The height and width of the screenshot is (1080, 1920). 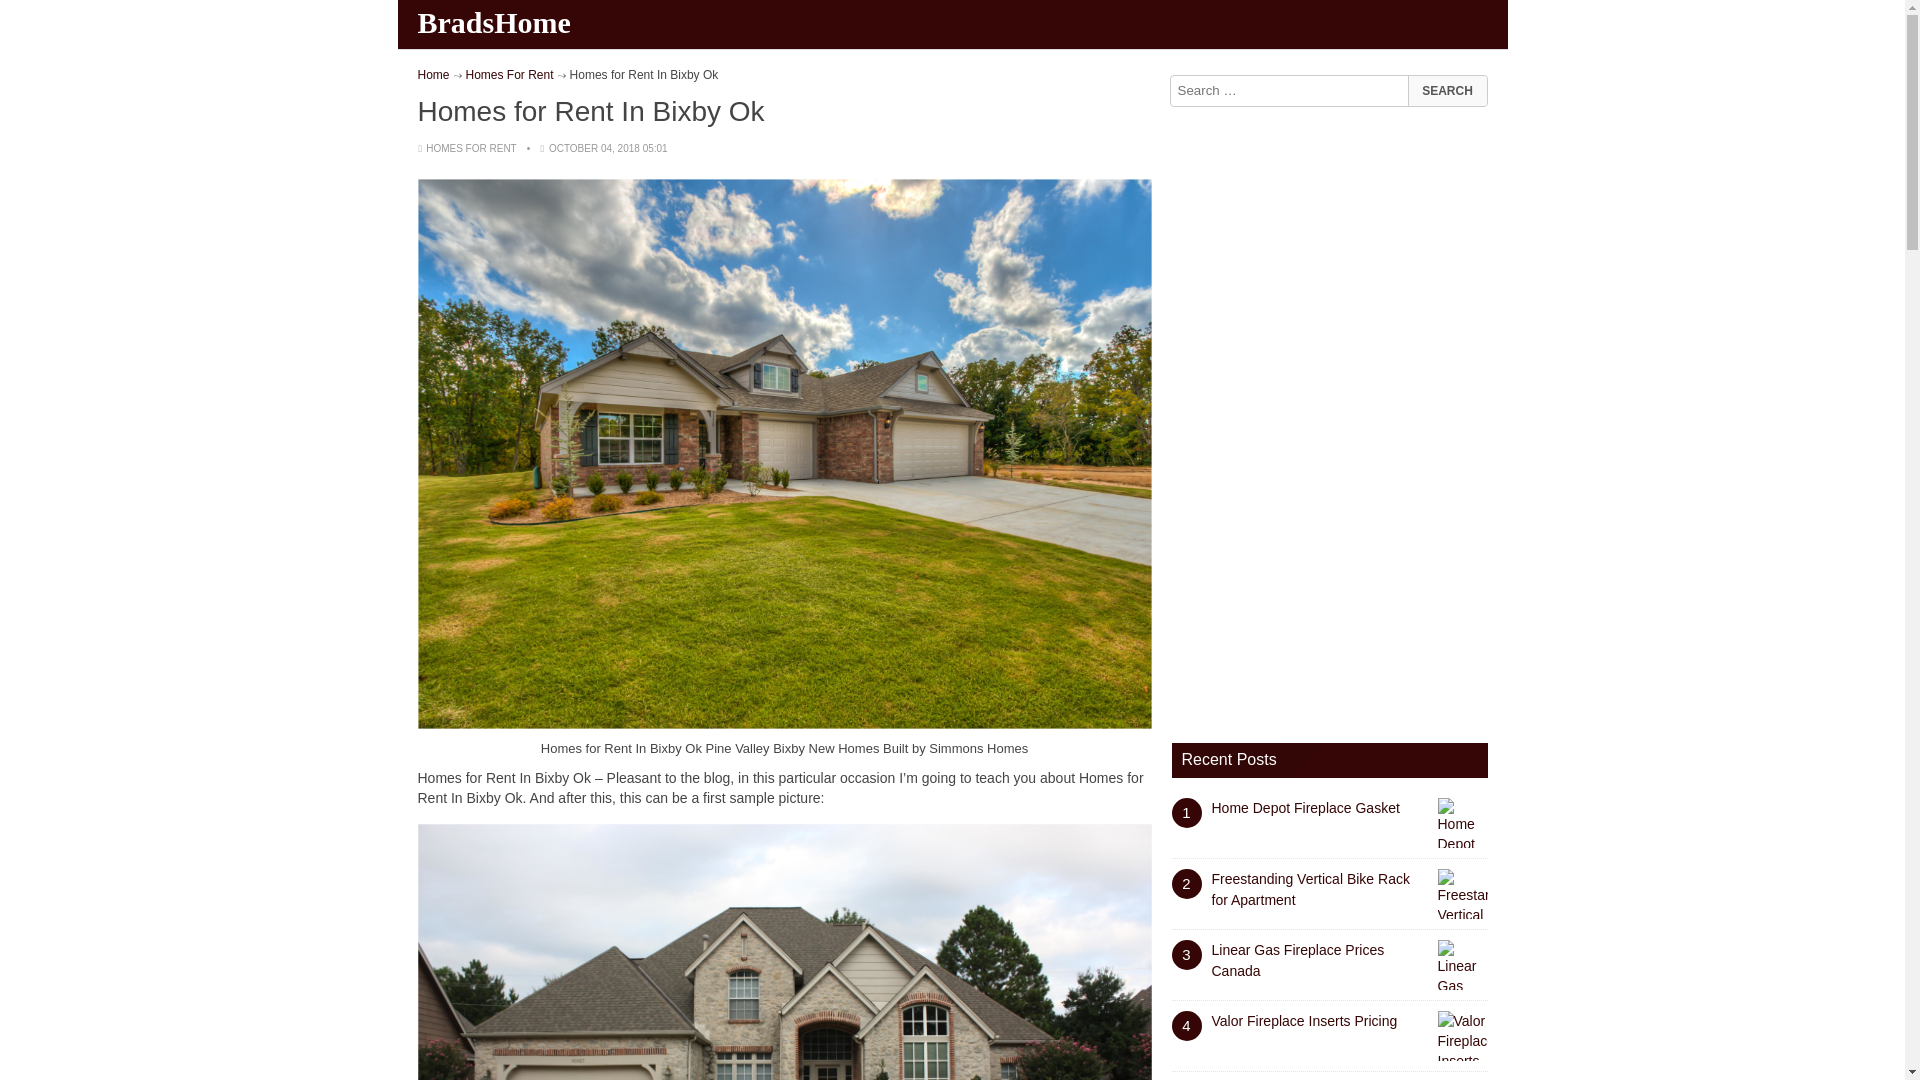 I want to click on Home Depot Fireplace Gasket, so click(x=1305, y=808).